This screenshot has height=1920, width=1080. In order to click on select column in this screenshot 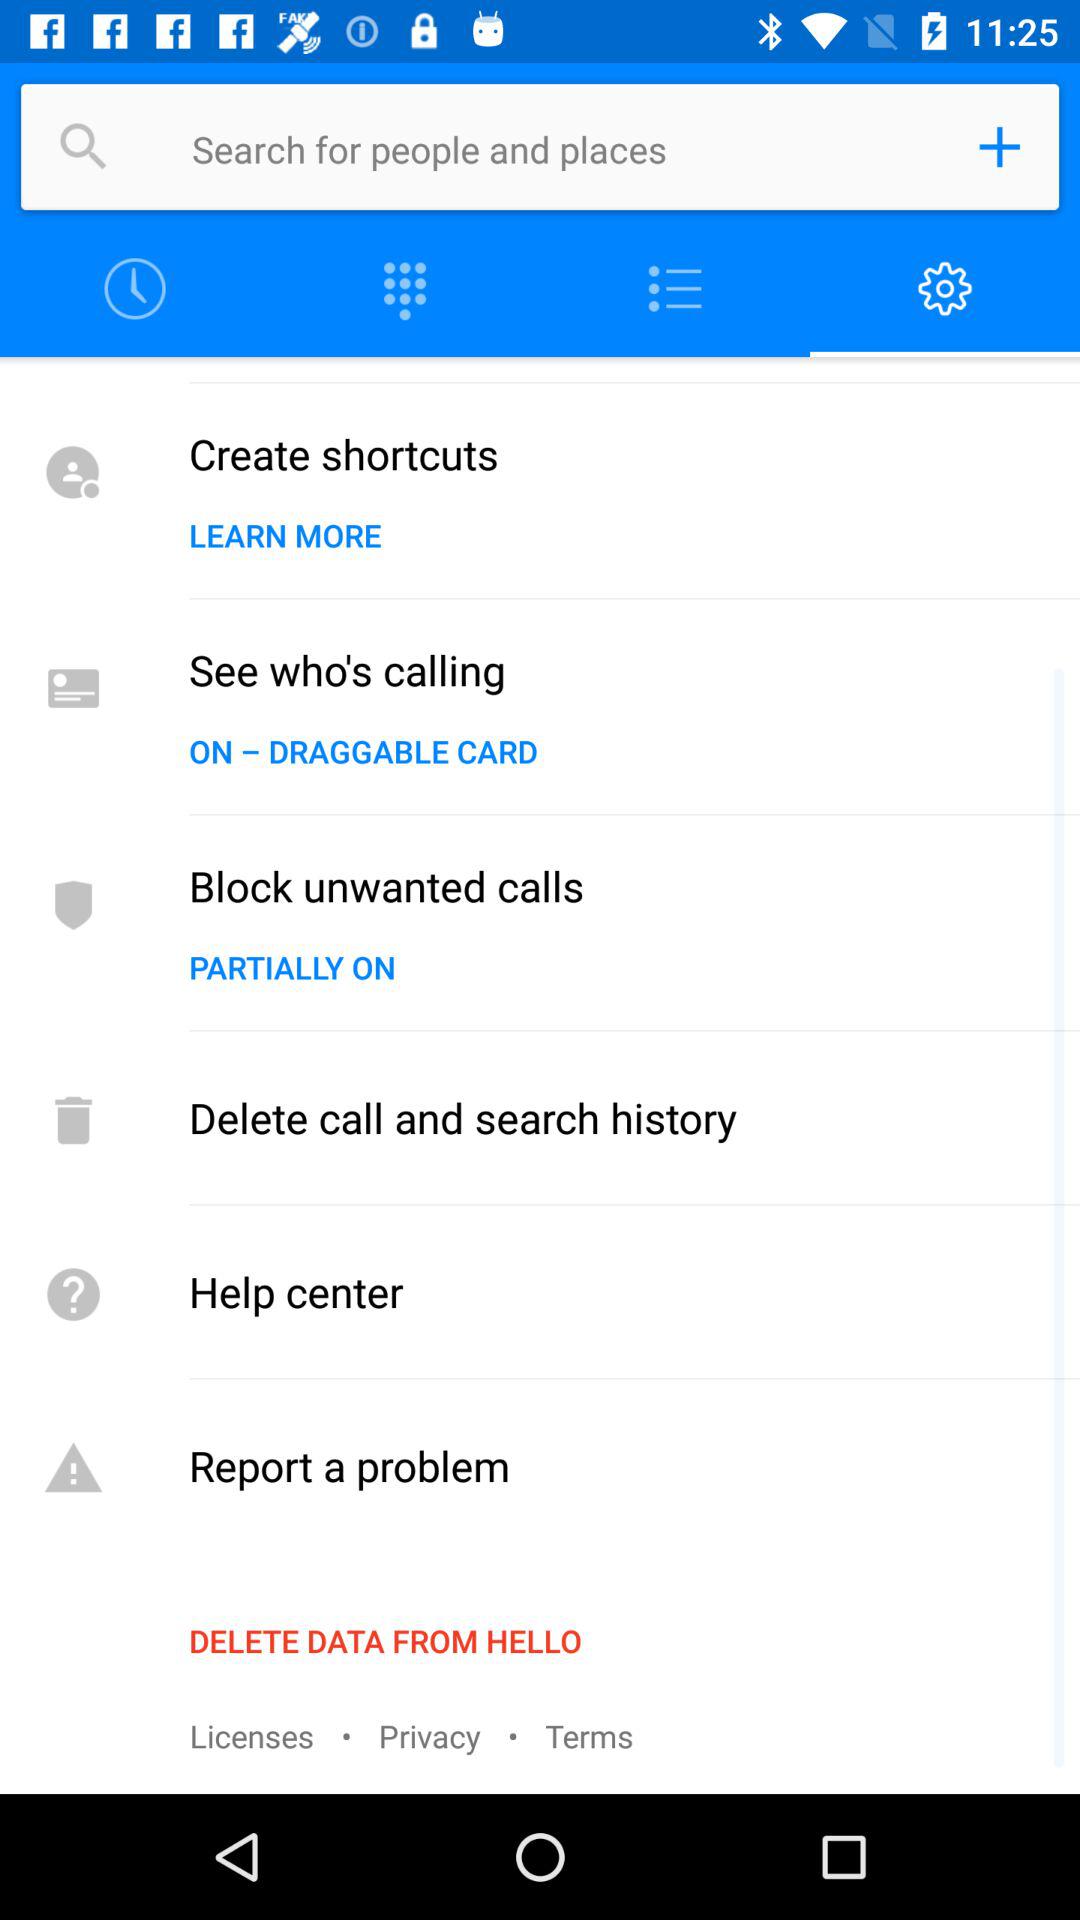, I will do `click(405, 290)`.